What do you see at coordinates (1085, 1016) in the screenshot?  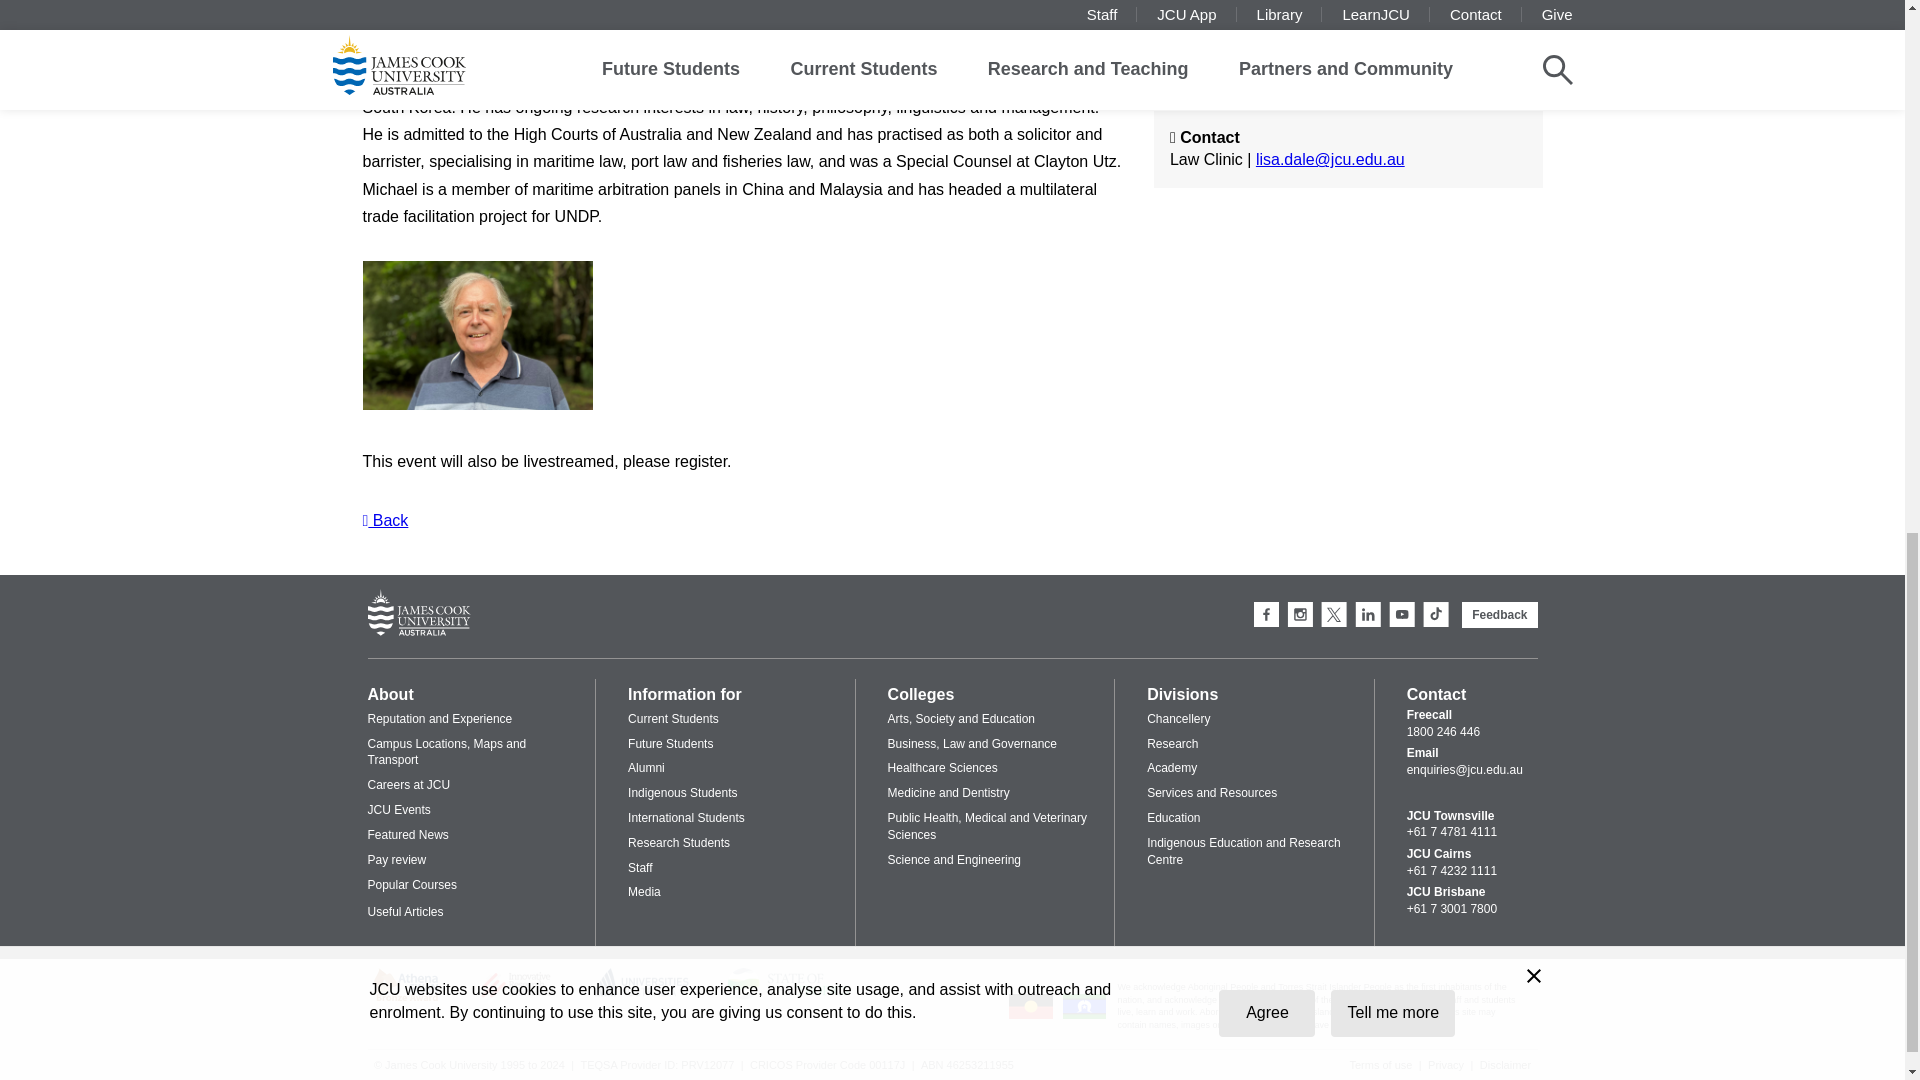 I see `Go to Indigenous Education and Research Centre` at bounding box center [1085, 1016].